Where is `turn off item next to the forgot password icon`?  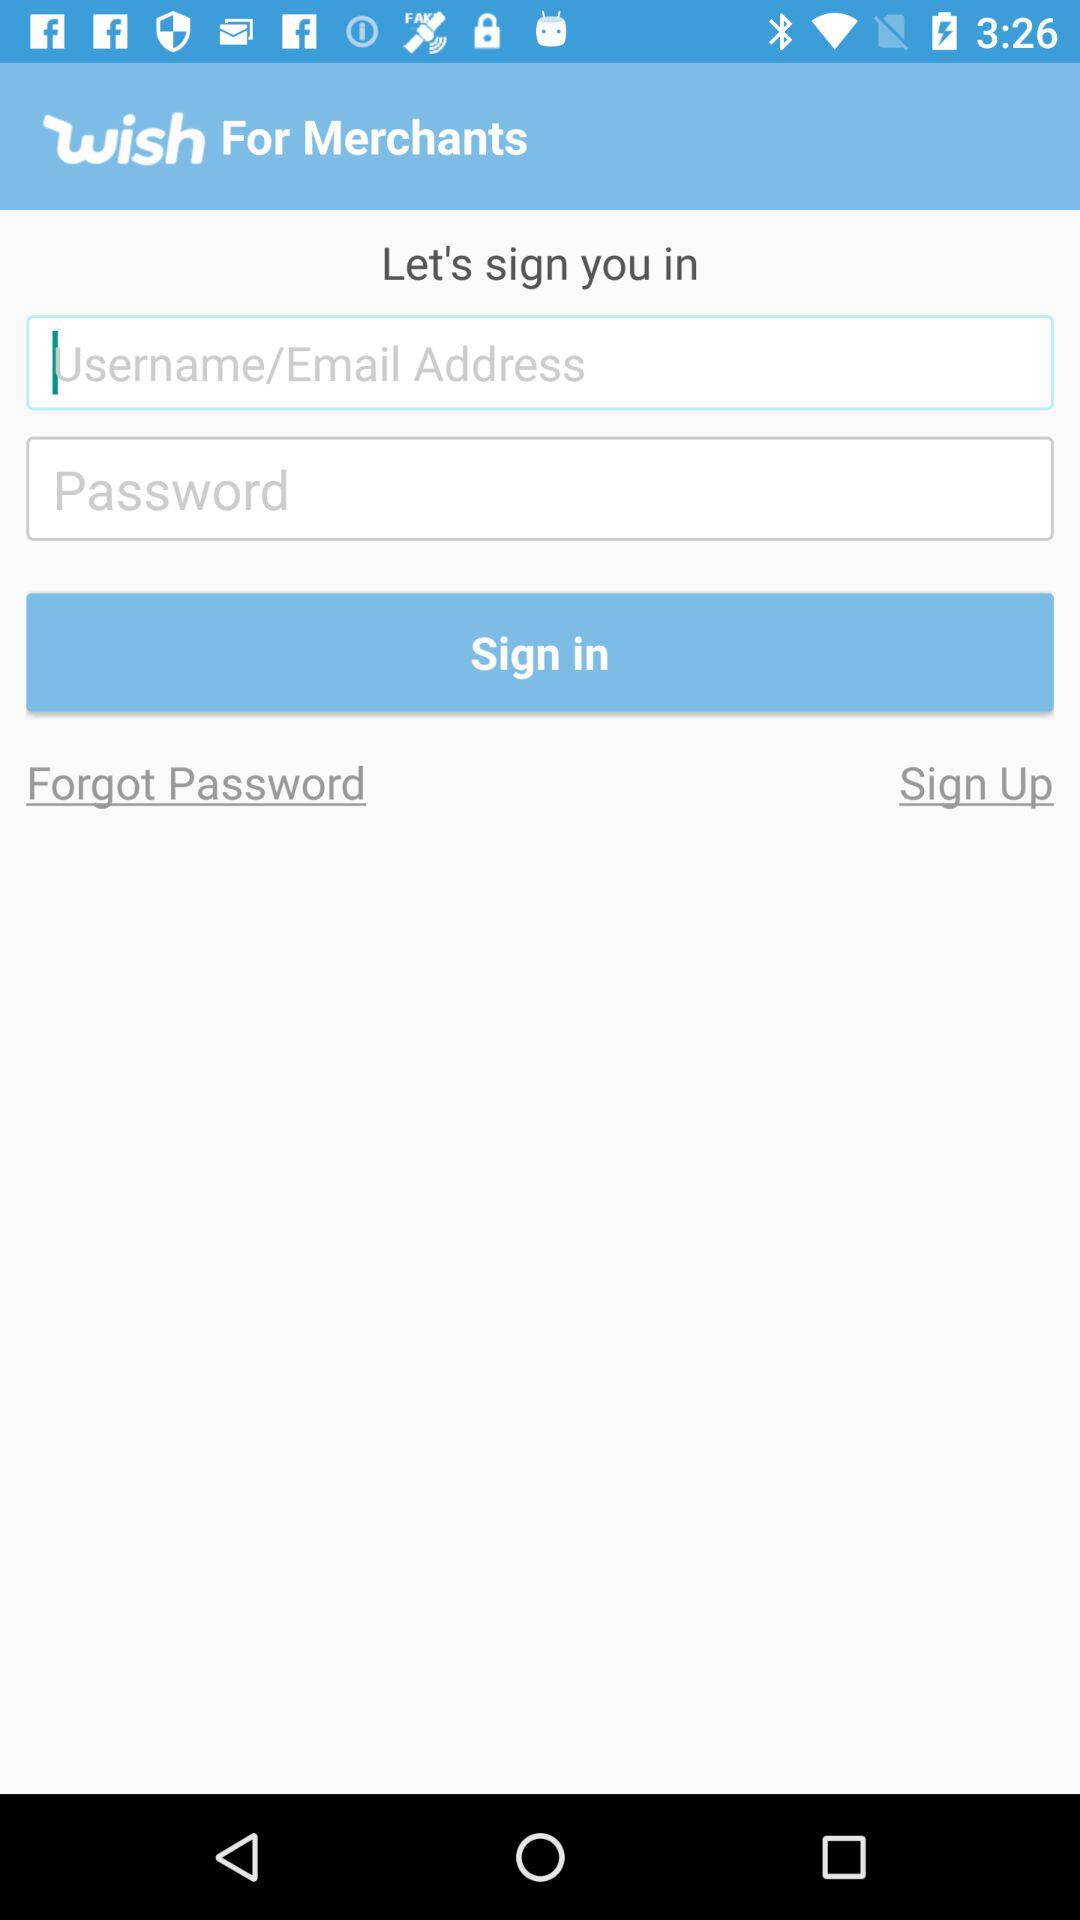
turn off item next to the forgot password icon is located at coordinates (796, 782).